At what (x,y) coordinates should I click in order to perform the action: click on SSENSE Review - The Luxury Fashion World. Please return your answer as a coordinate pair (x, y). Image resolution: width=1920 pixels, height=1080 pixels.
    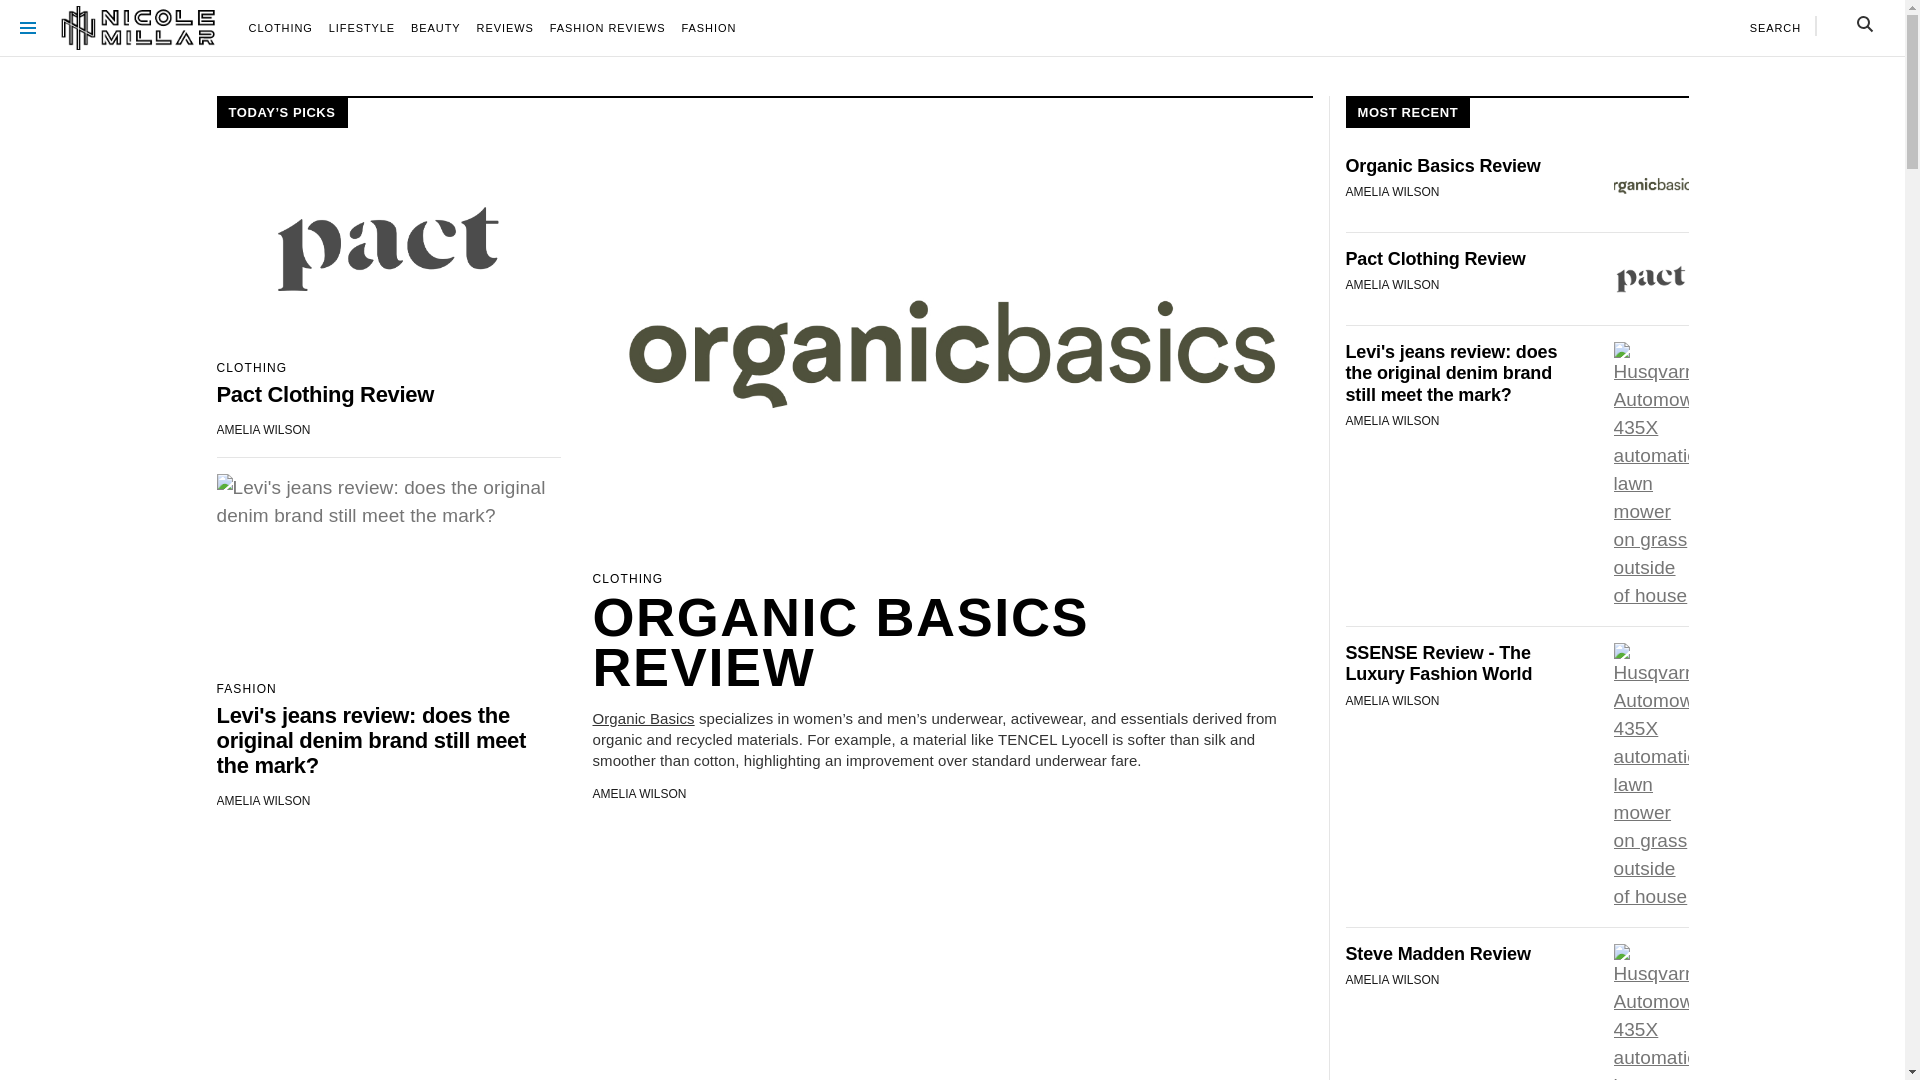
    Looking at the image, I should click on (1464, 664).